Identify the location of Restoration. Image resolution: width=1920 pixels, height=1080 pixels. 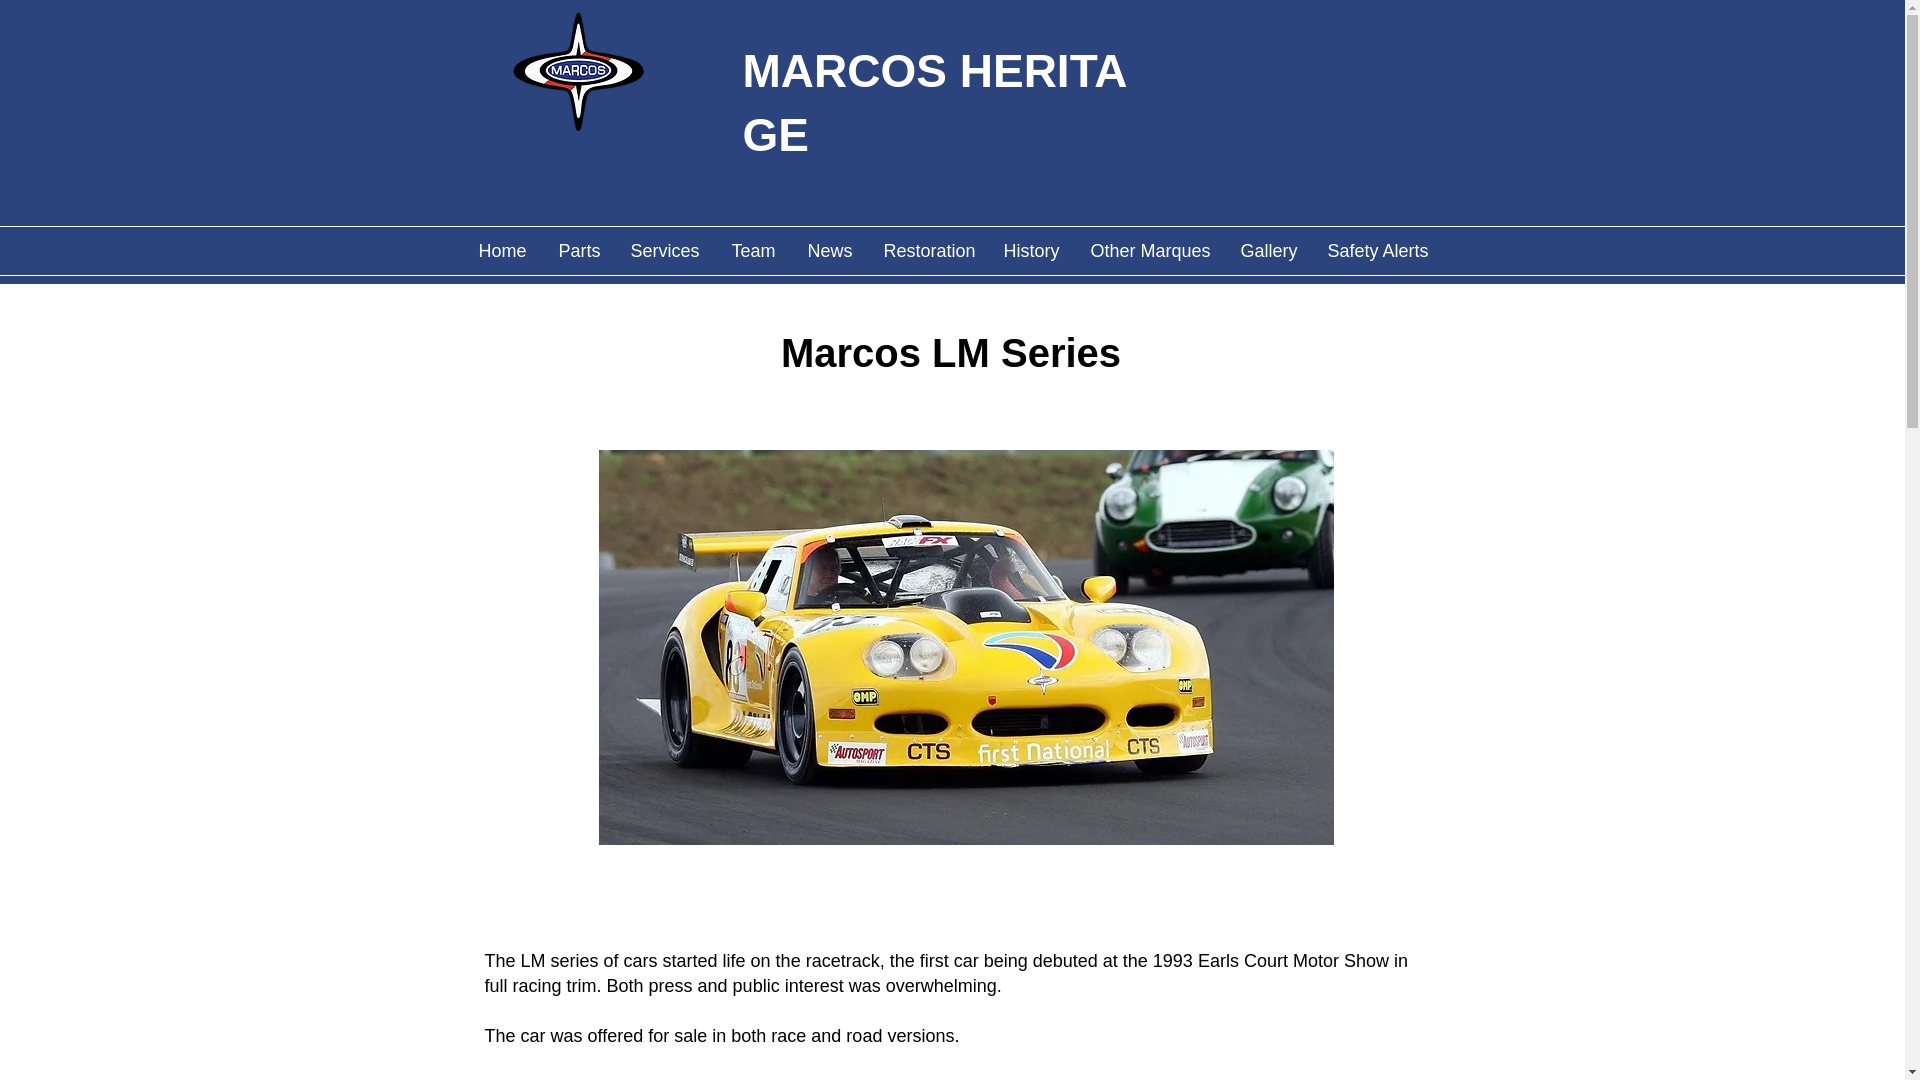
(926, 250).